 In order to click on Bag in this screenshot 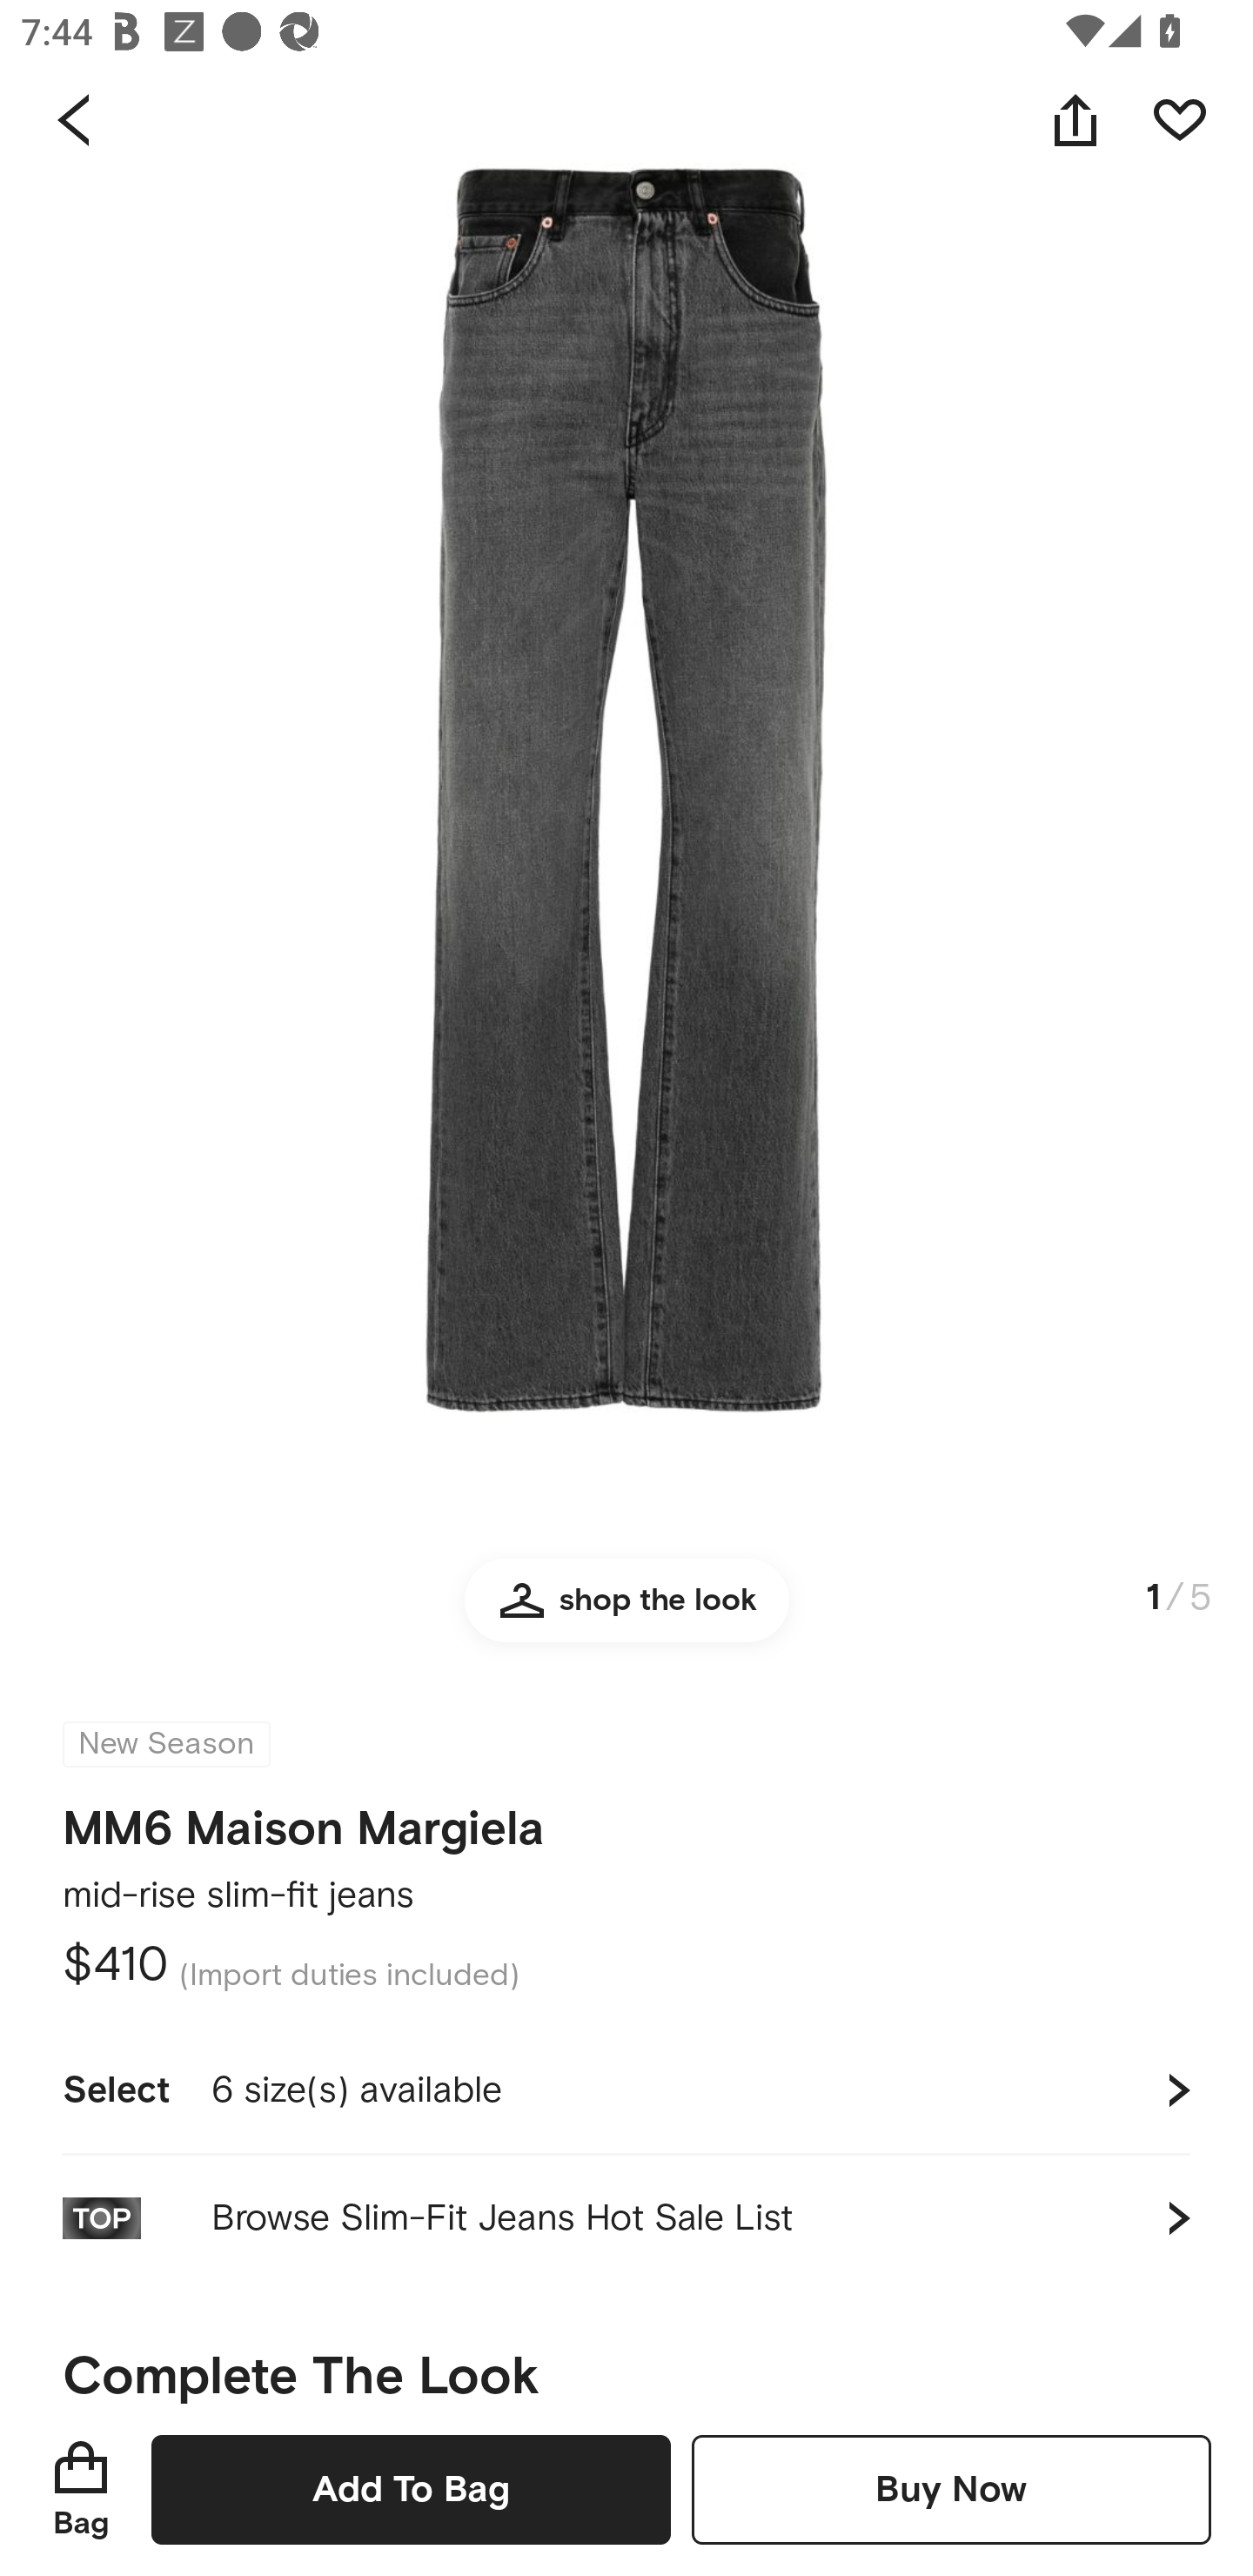, I will do `click(81, 2489)`.